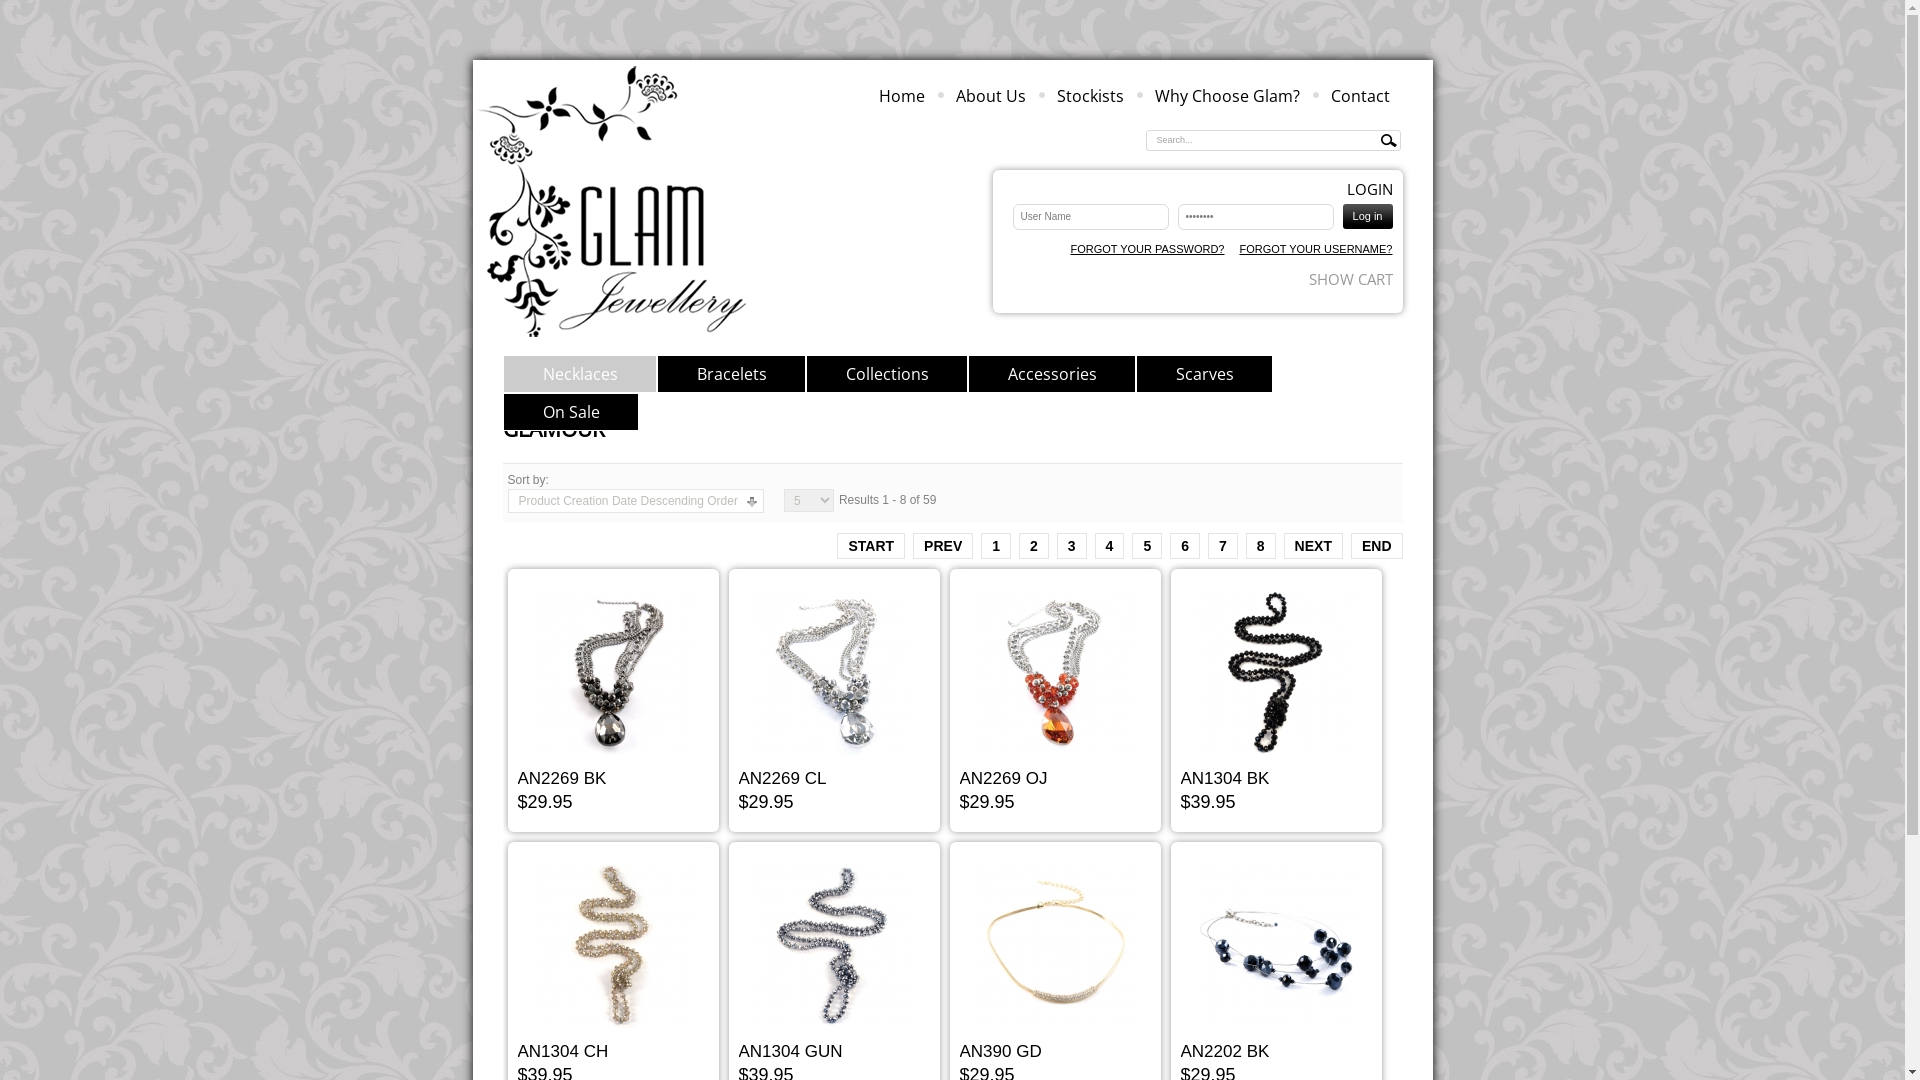 The height and width of the screenshot is (1080, 1920). Describe the element at coordinates (1314, 546) in the screenshot. I see `NEXT` at that location.